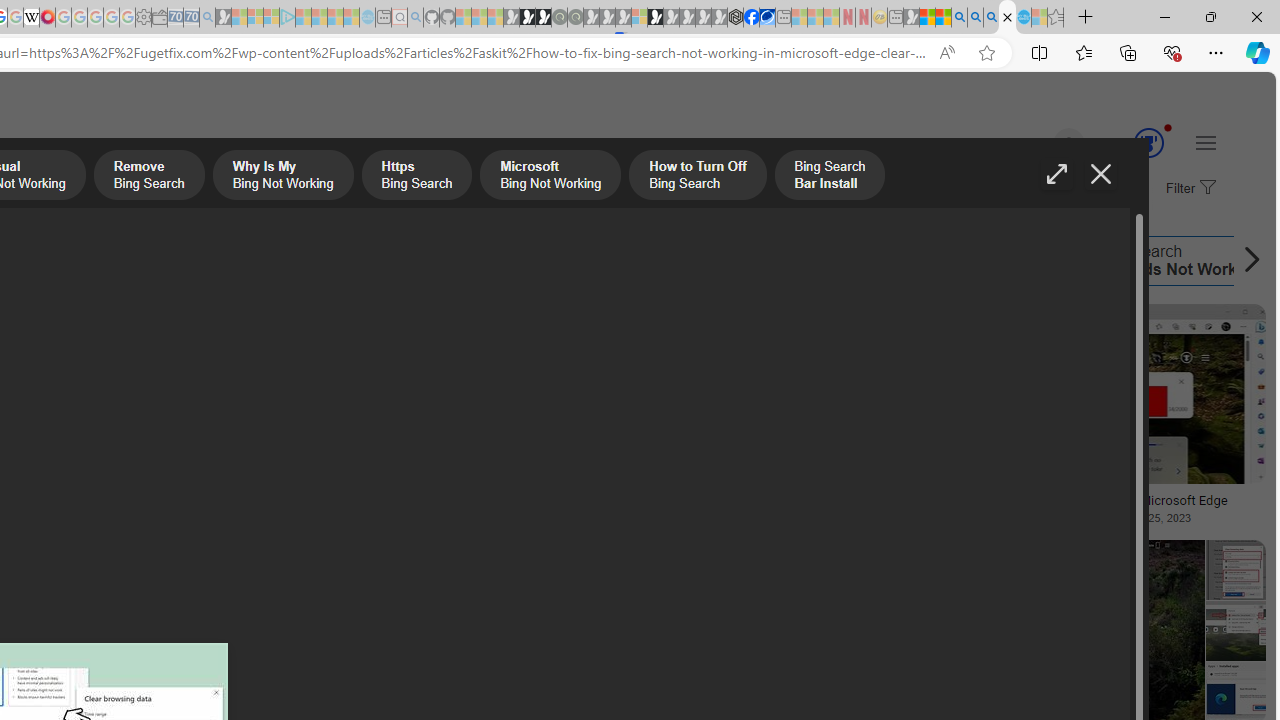  Describe the element at coordinates (928, 260) in the screenshot. I see `Class: item col` at that location.